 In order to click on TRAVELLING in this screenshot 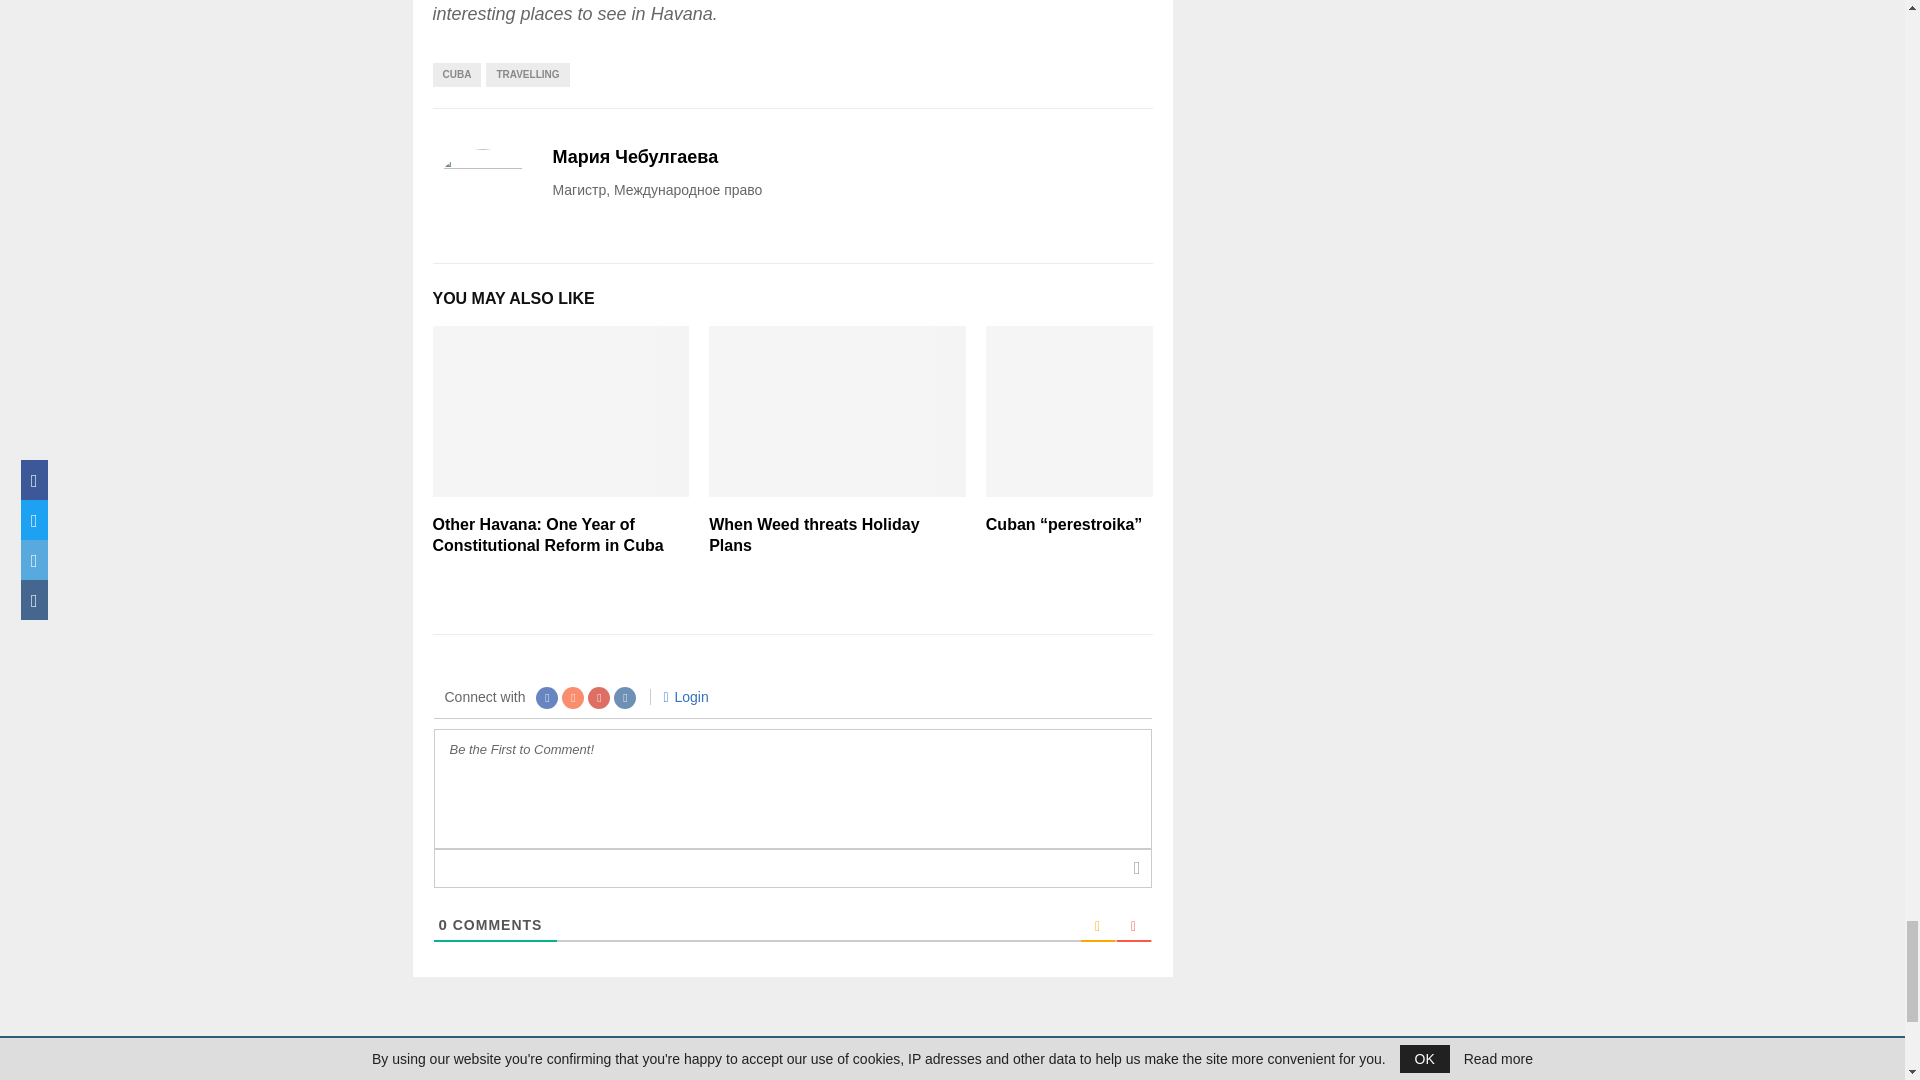, I will do `click(526, 74)`.